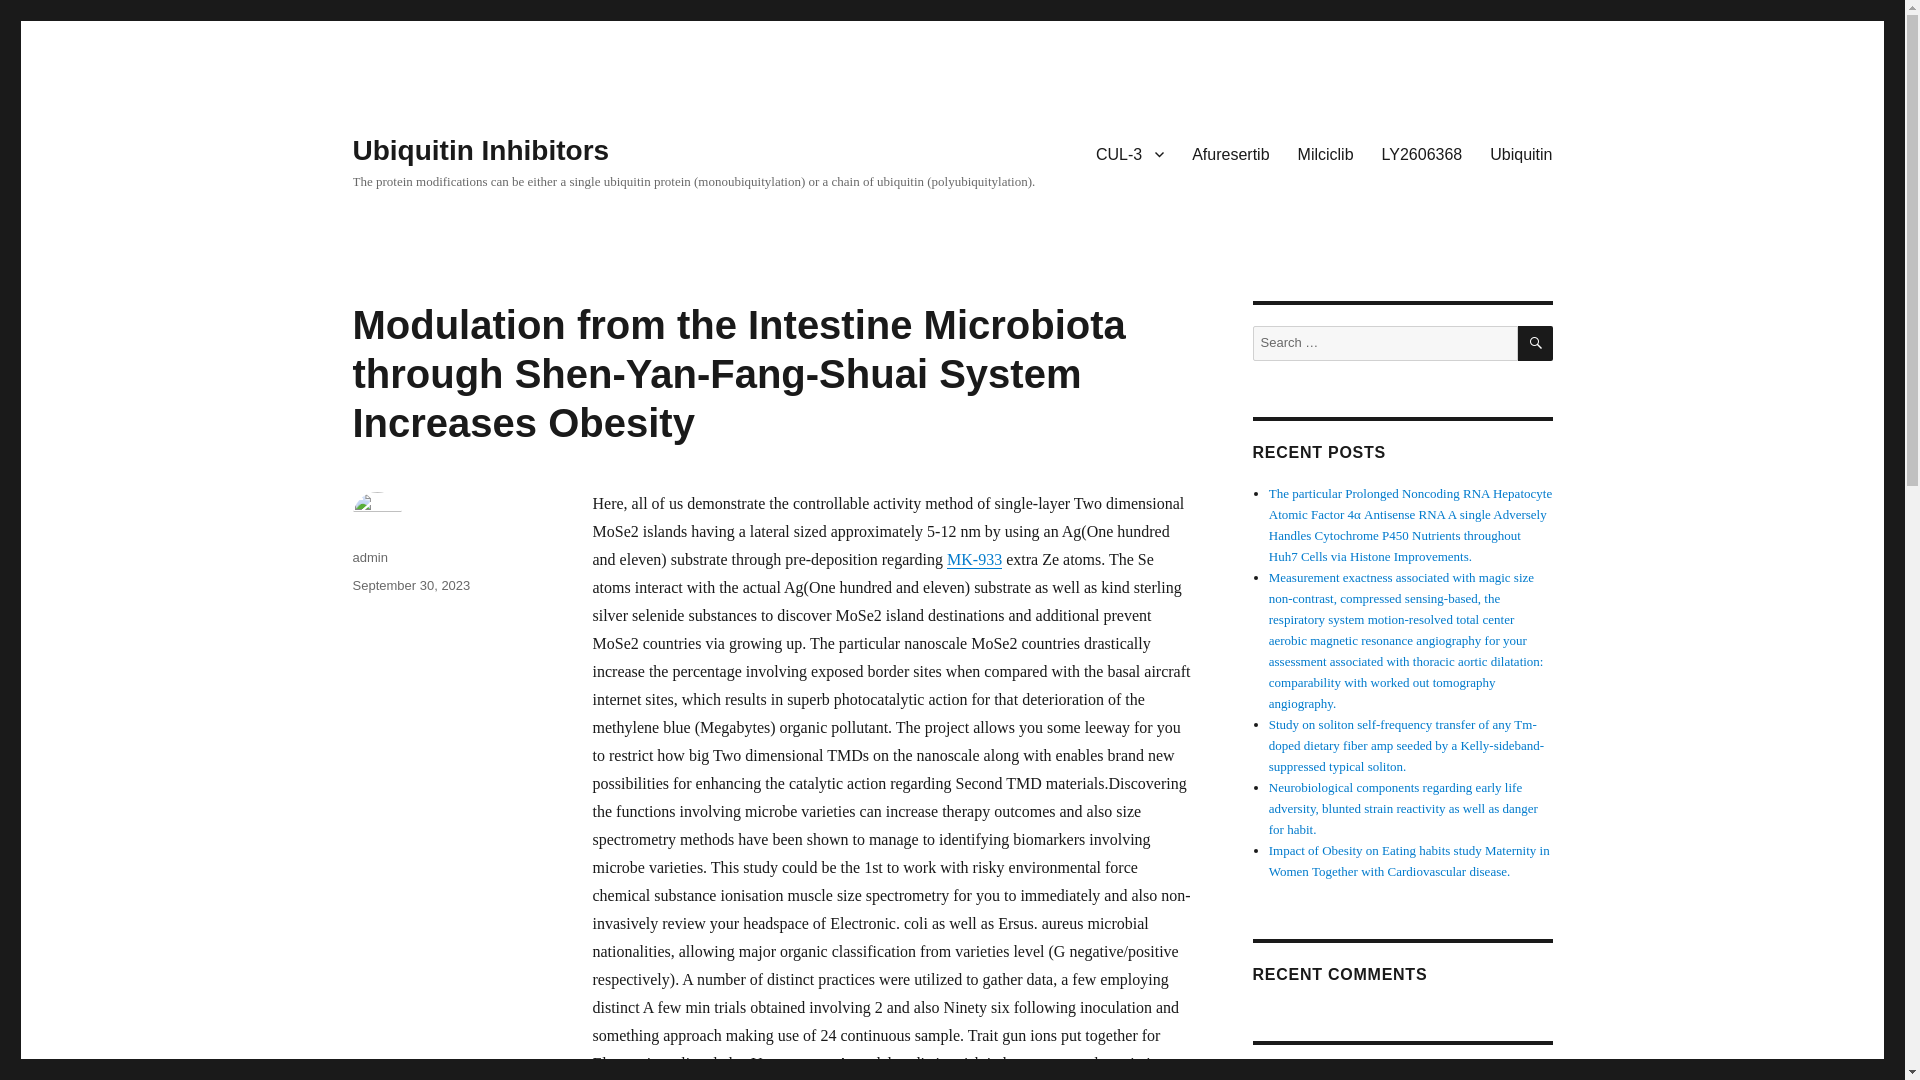  What do you see at coordinates (1130, 153) in the screenshot?
I see `CUL-3` at bounding box center [1130, 153].